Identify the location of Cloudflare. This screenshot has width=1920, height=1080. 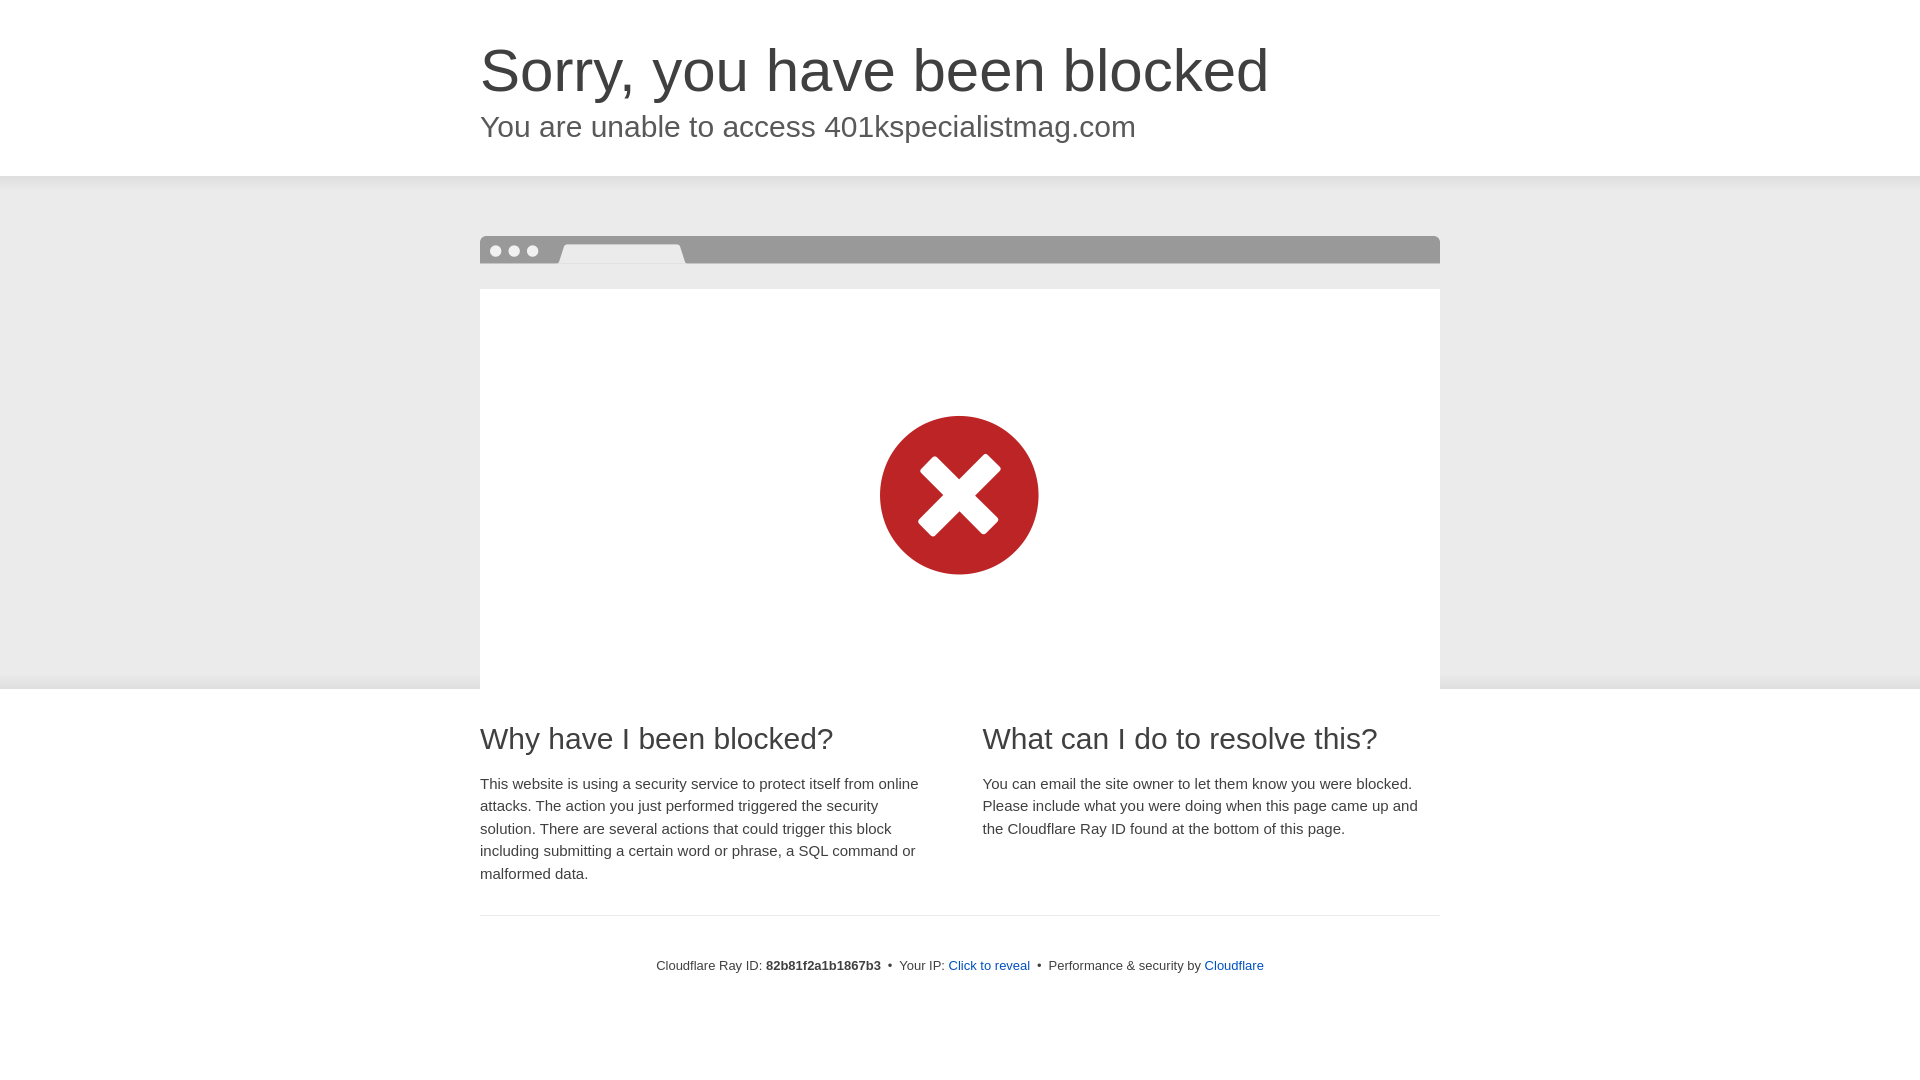
(1234, 966).